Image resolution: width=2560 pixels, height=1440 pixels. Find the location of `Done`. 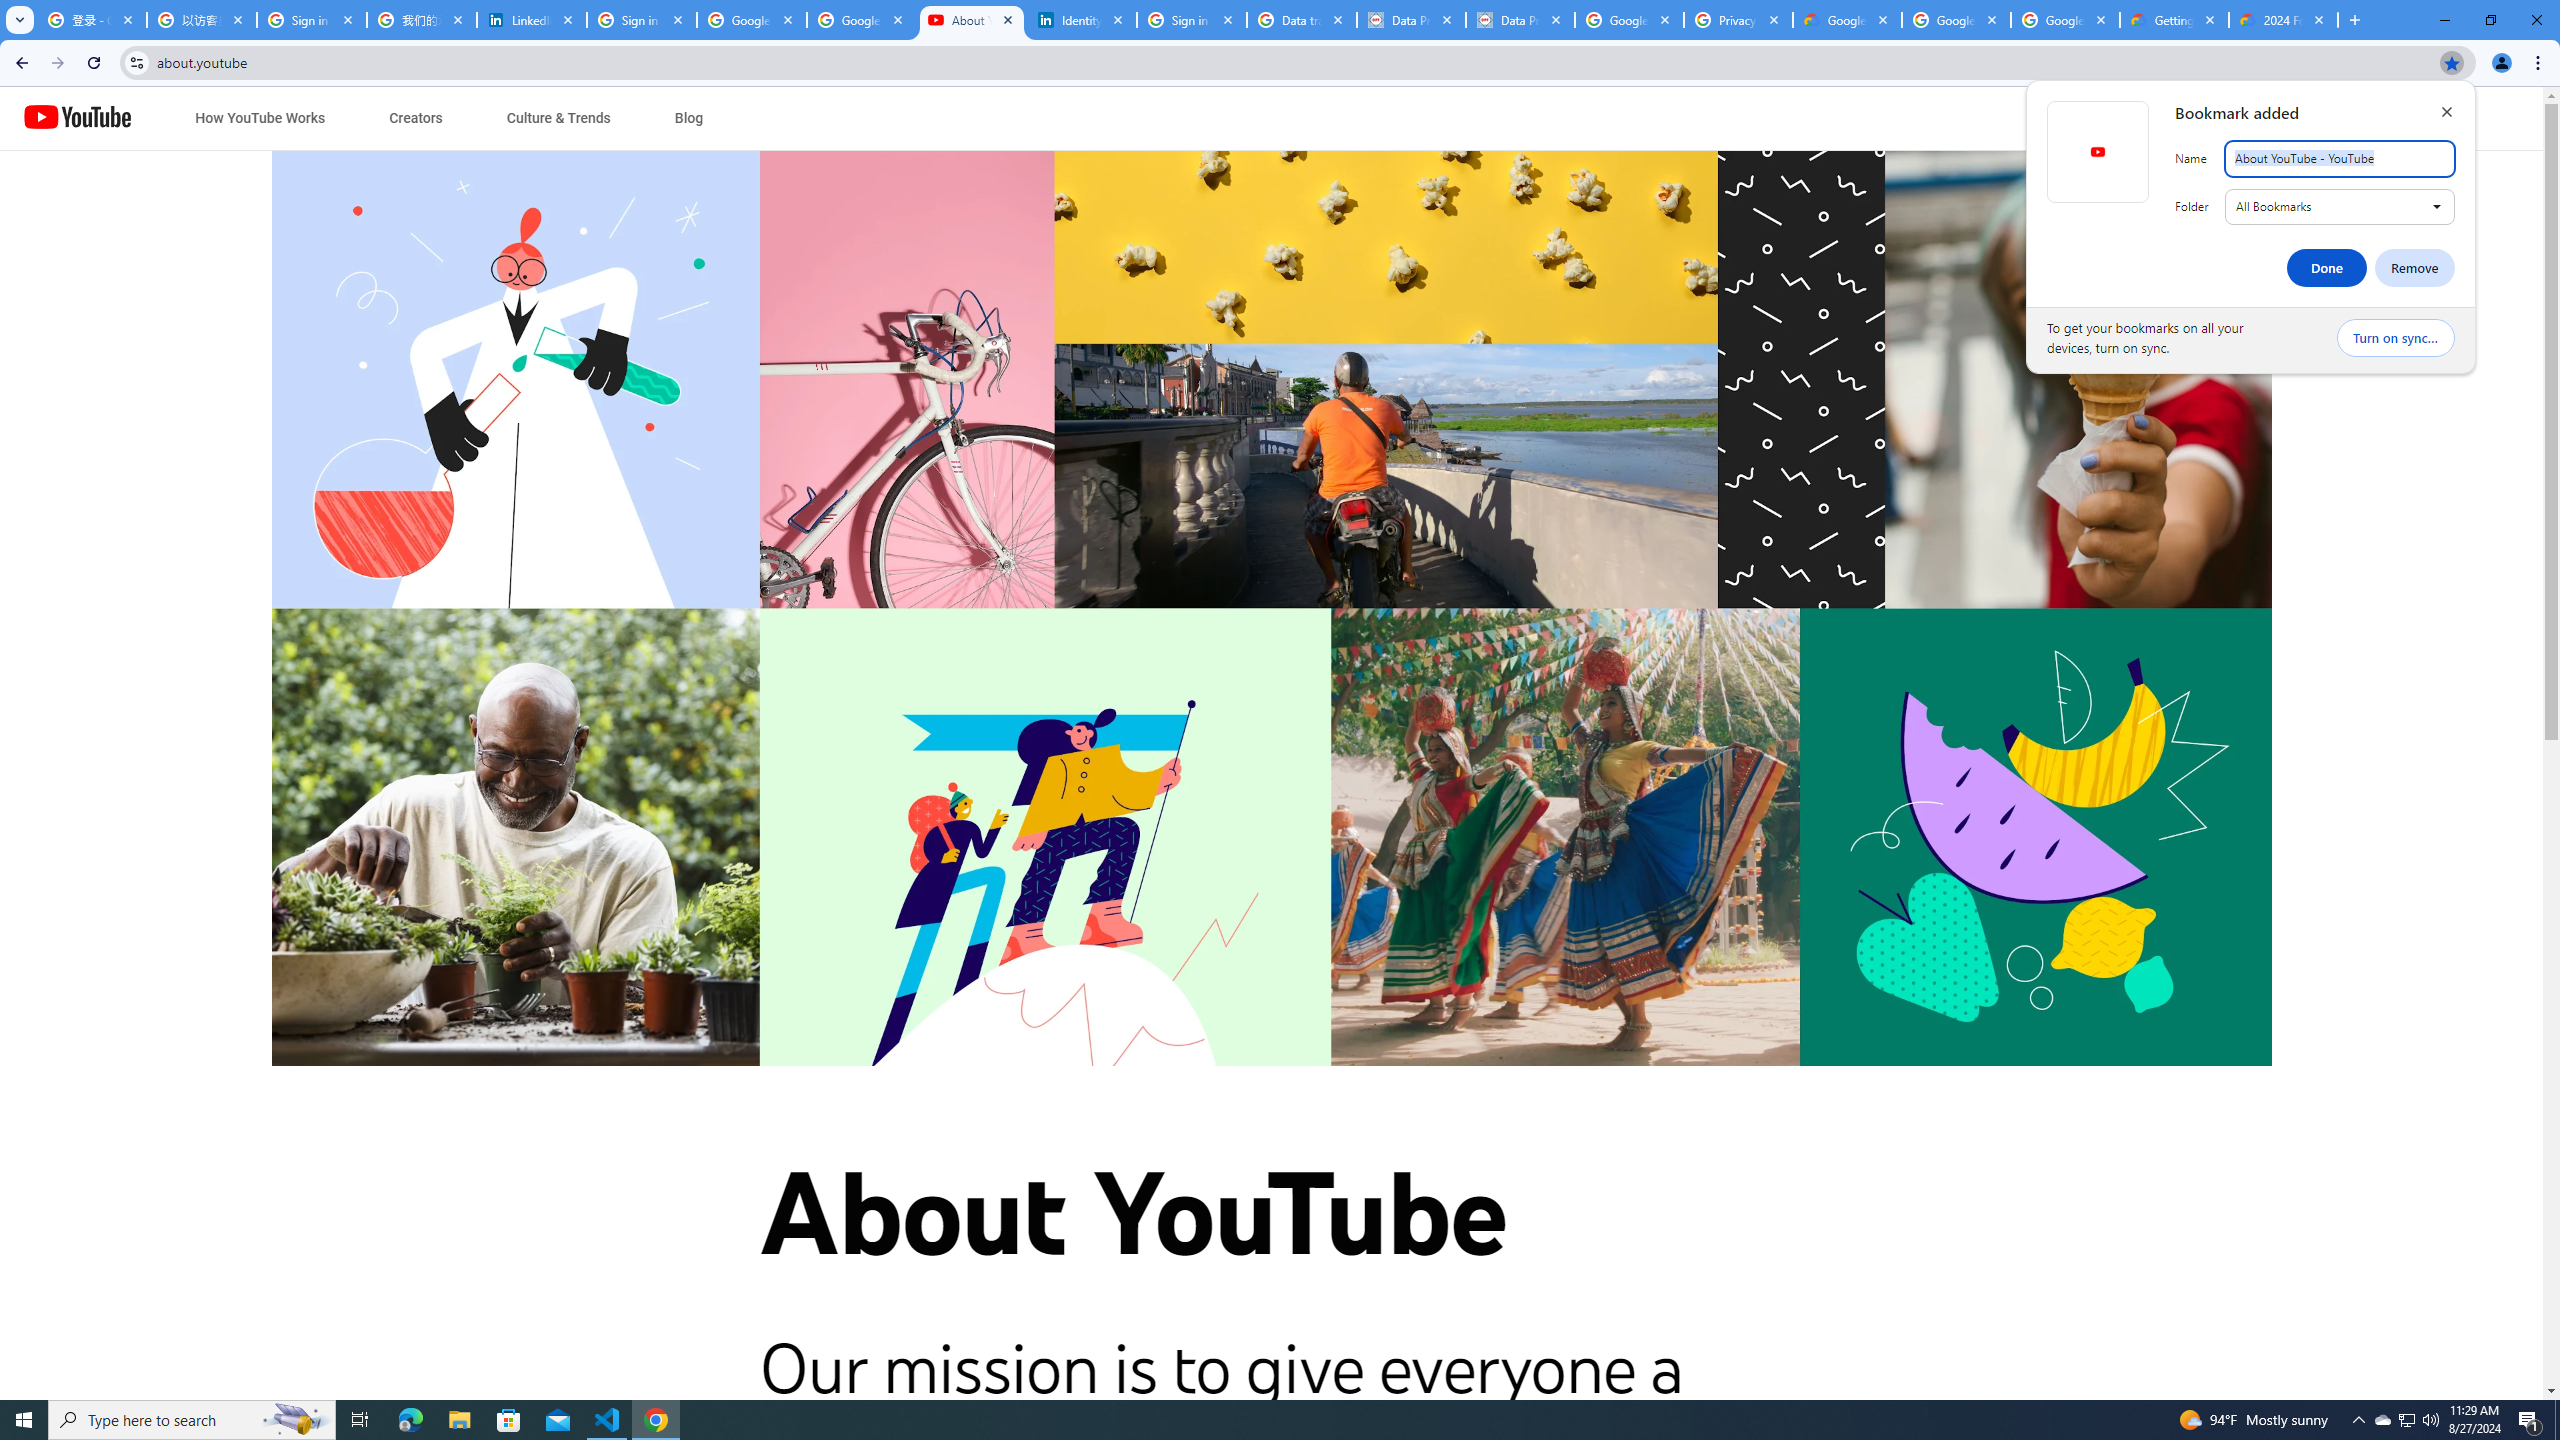

Done is located at coordinates (2327, 268).